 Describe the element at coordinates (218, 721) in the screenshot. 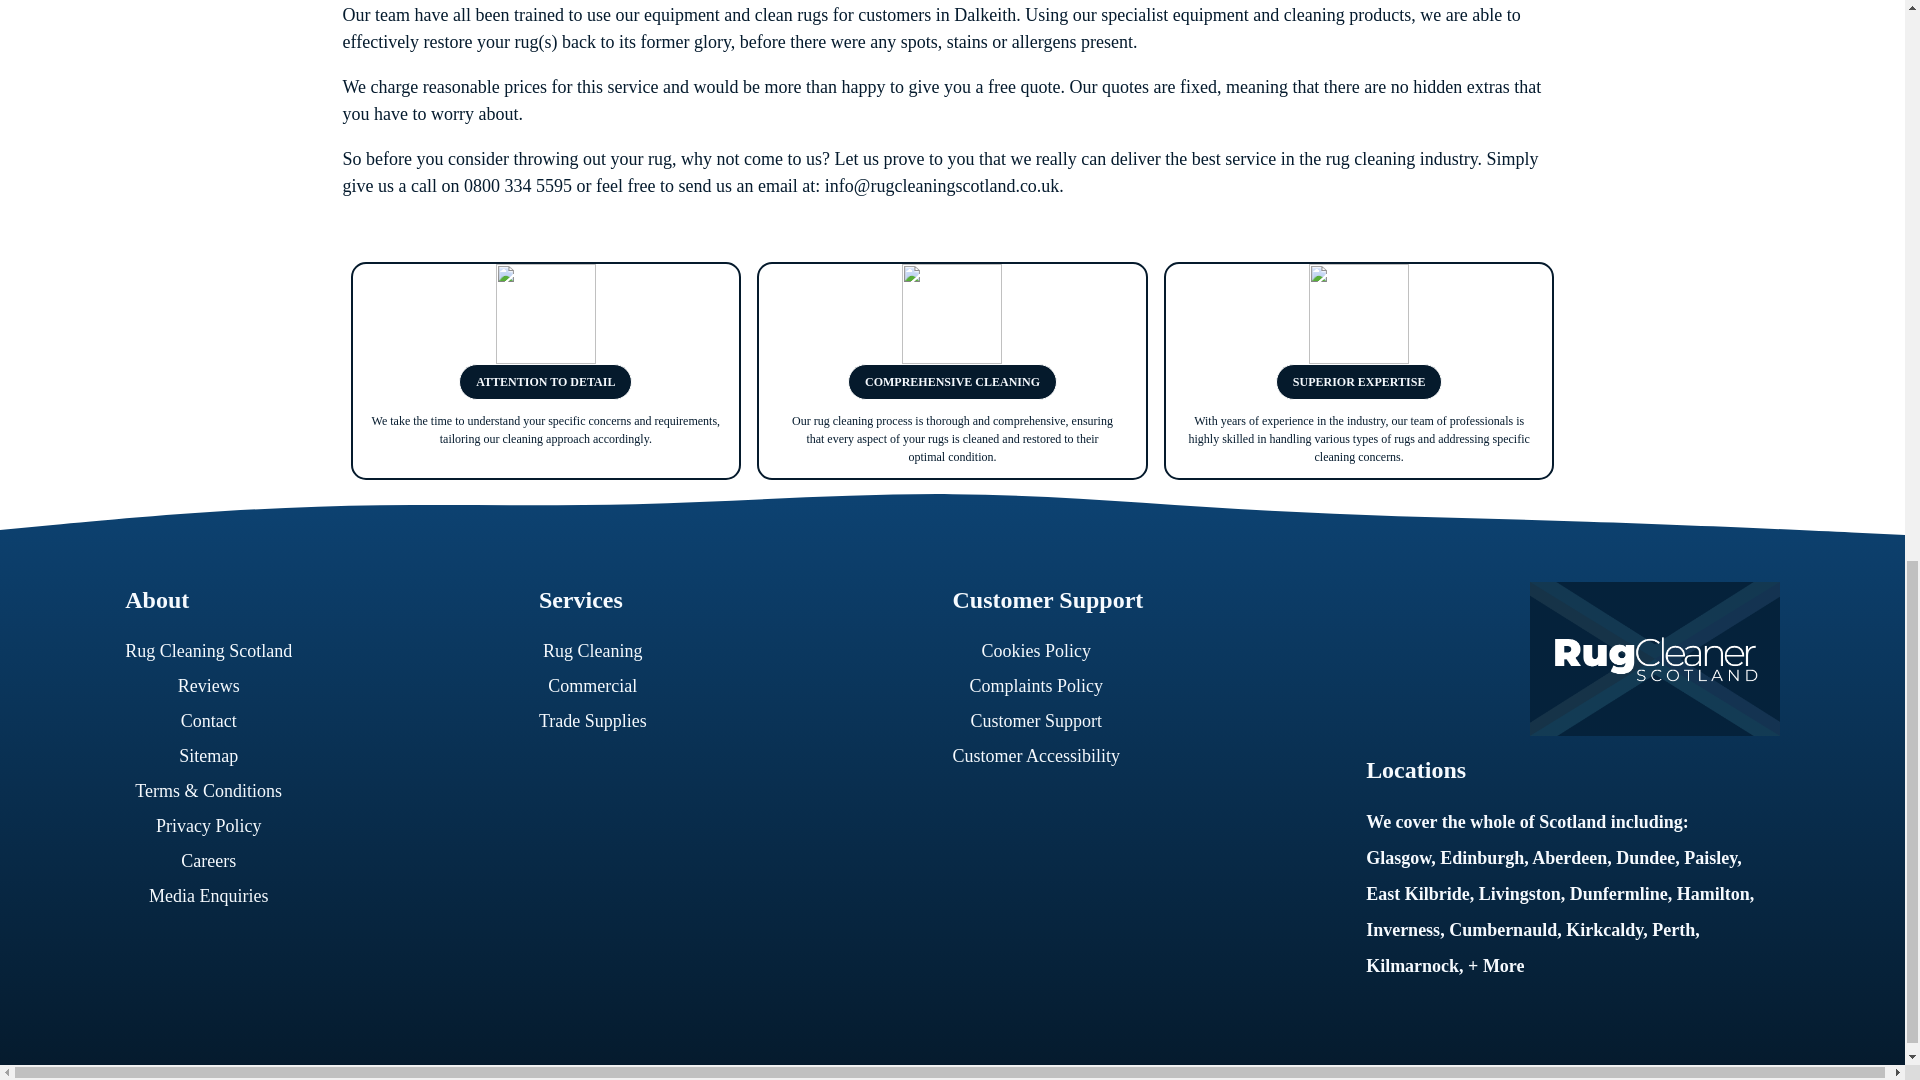

I see `Contact` at that location.